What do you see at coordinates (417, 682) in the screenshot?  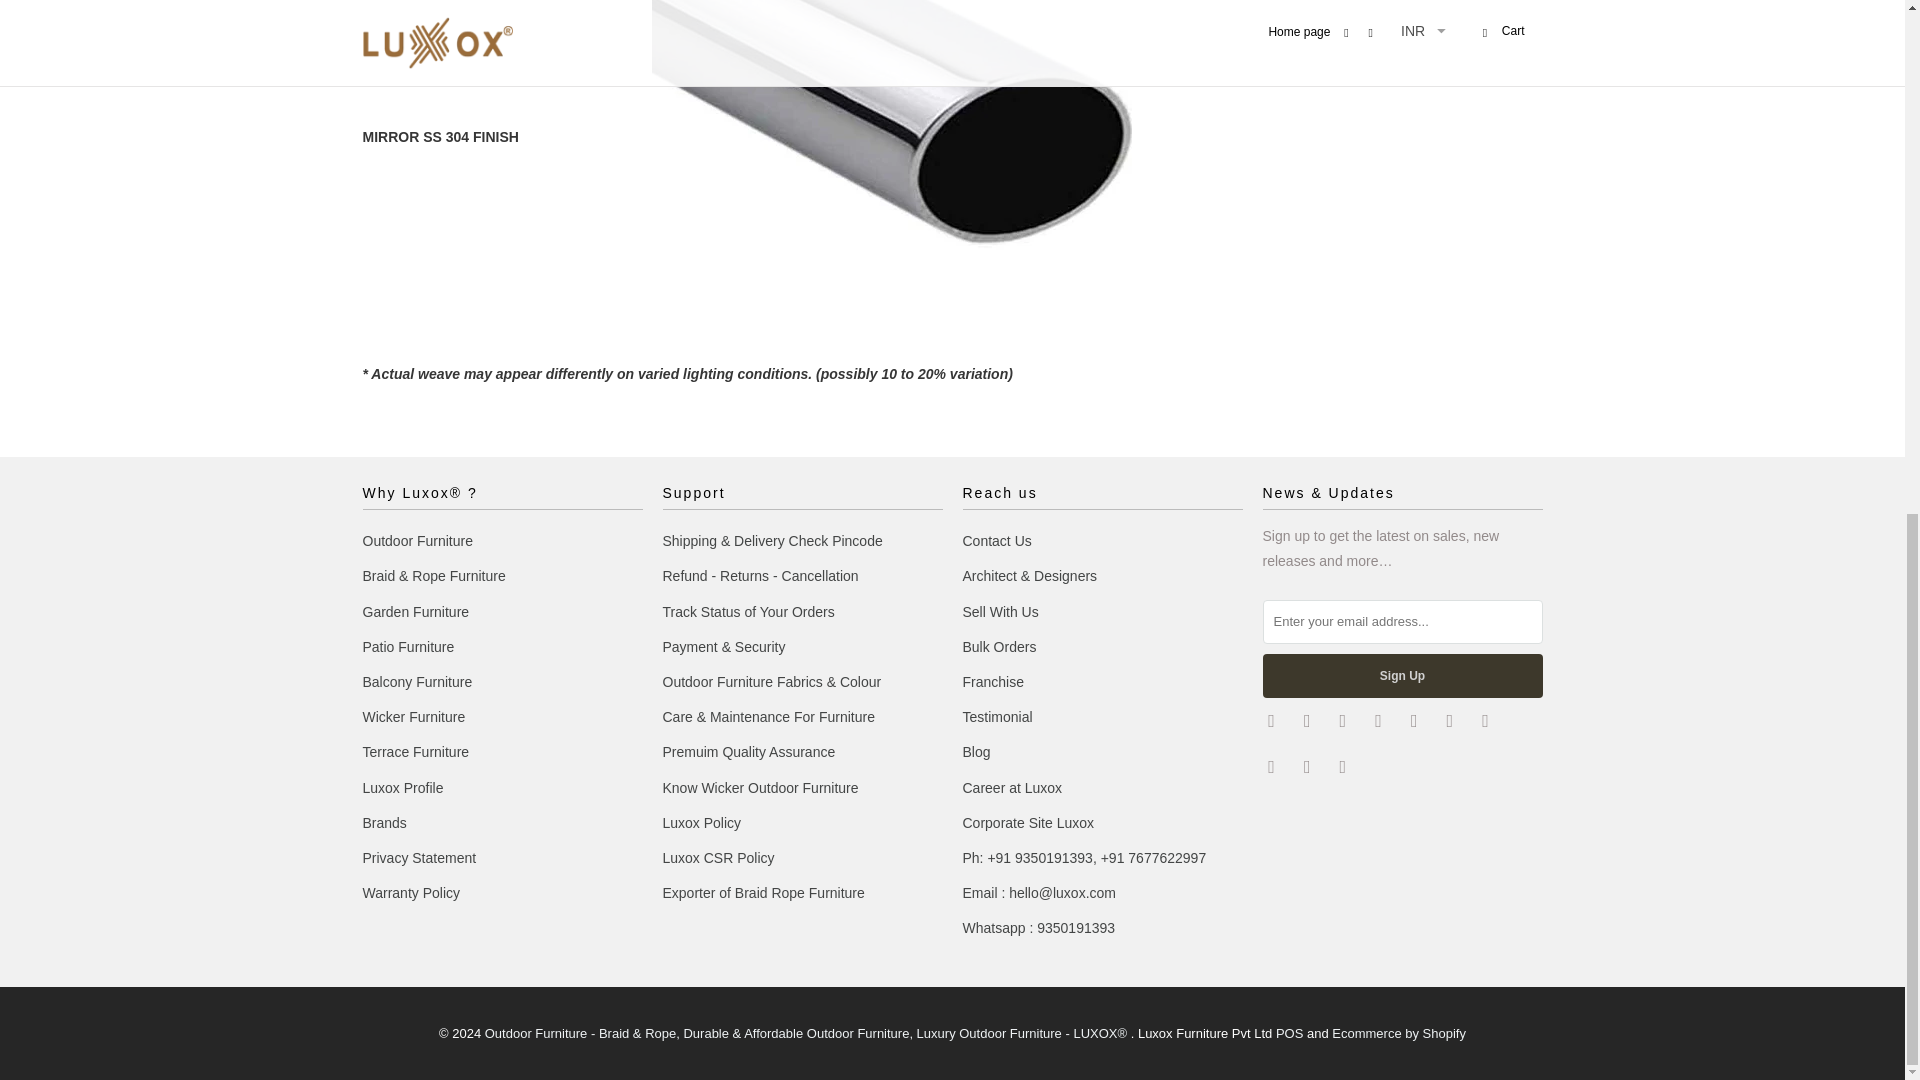 I see `Balcony Furniture` at bounding box center [417, 682].